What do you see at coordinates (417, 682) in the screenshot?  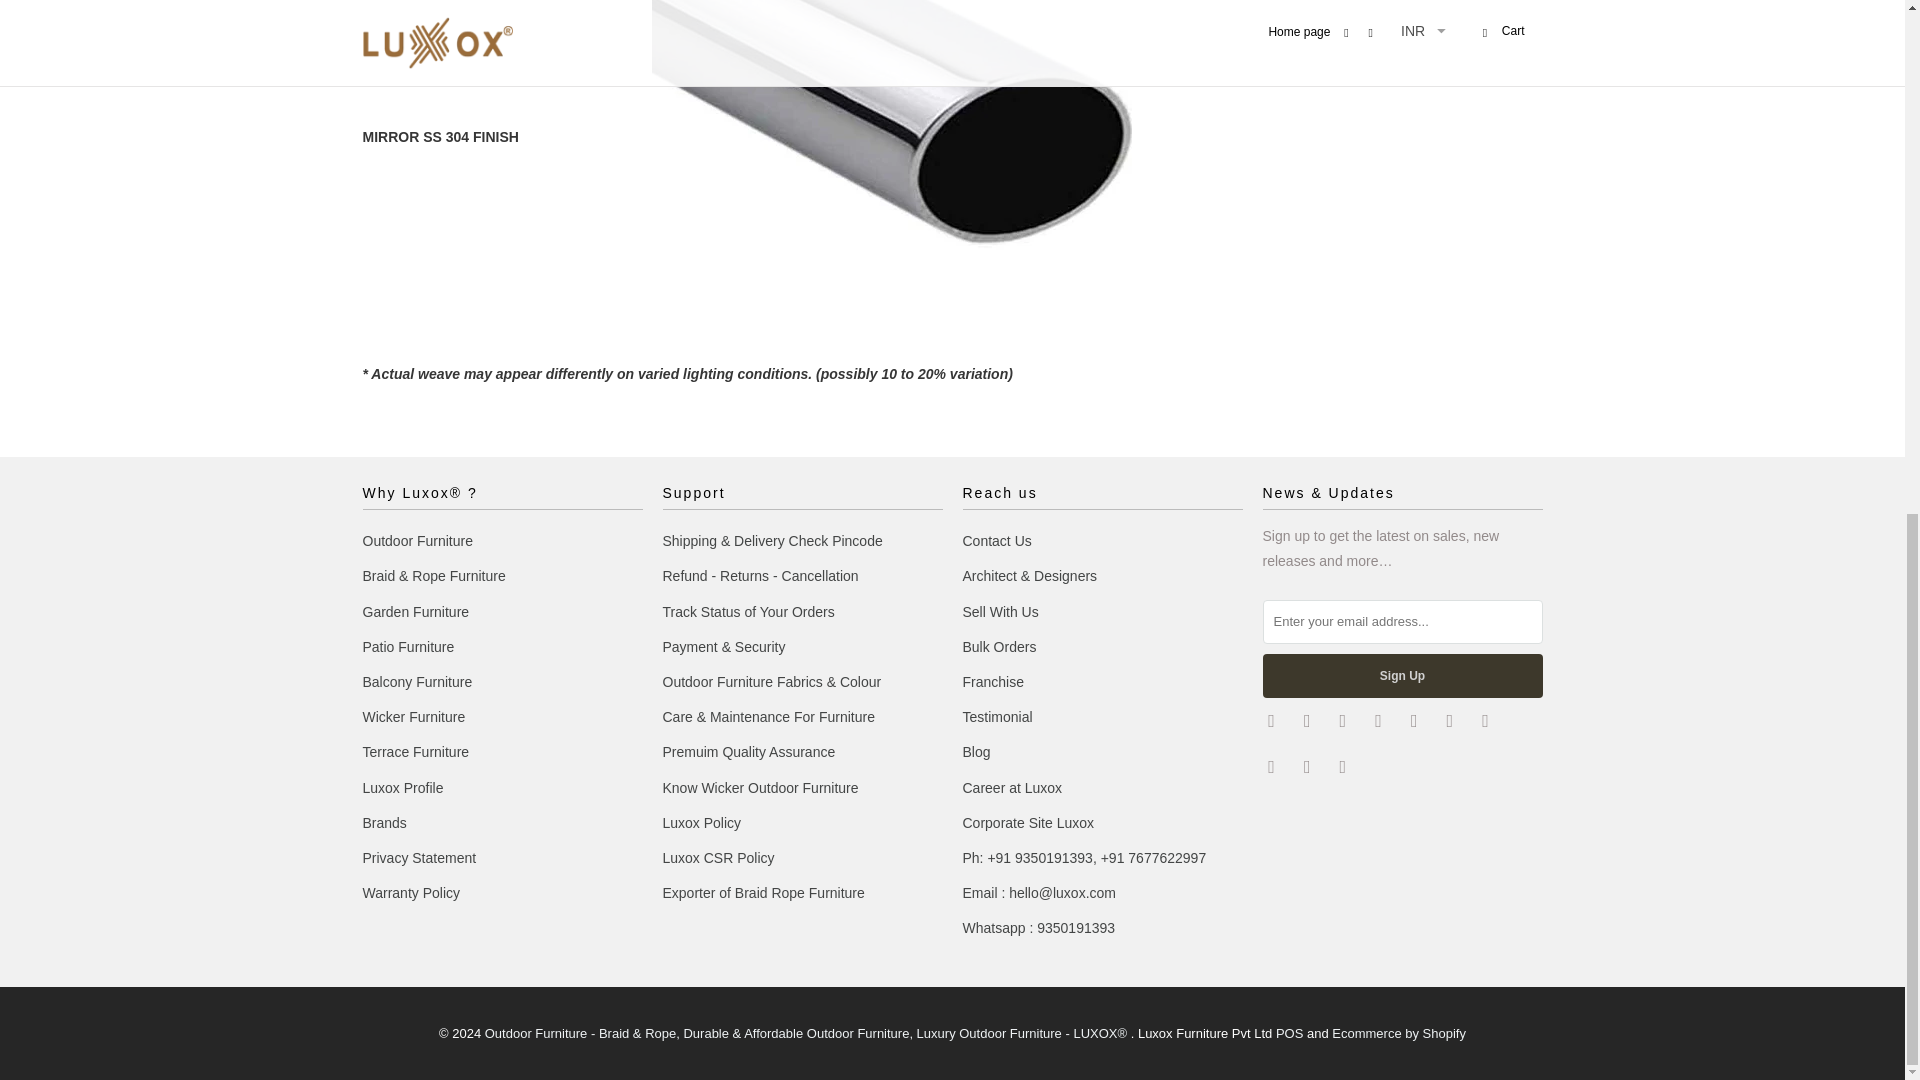 I see `Balcony Furniture` at bounding box center [417, 682].